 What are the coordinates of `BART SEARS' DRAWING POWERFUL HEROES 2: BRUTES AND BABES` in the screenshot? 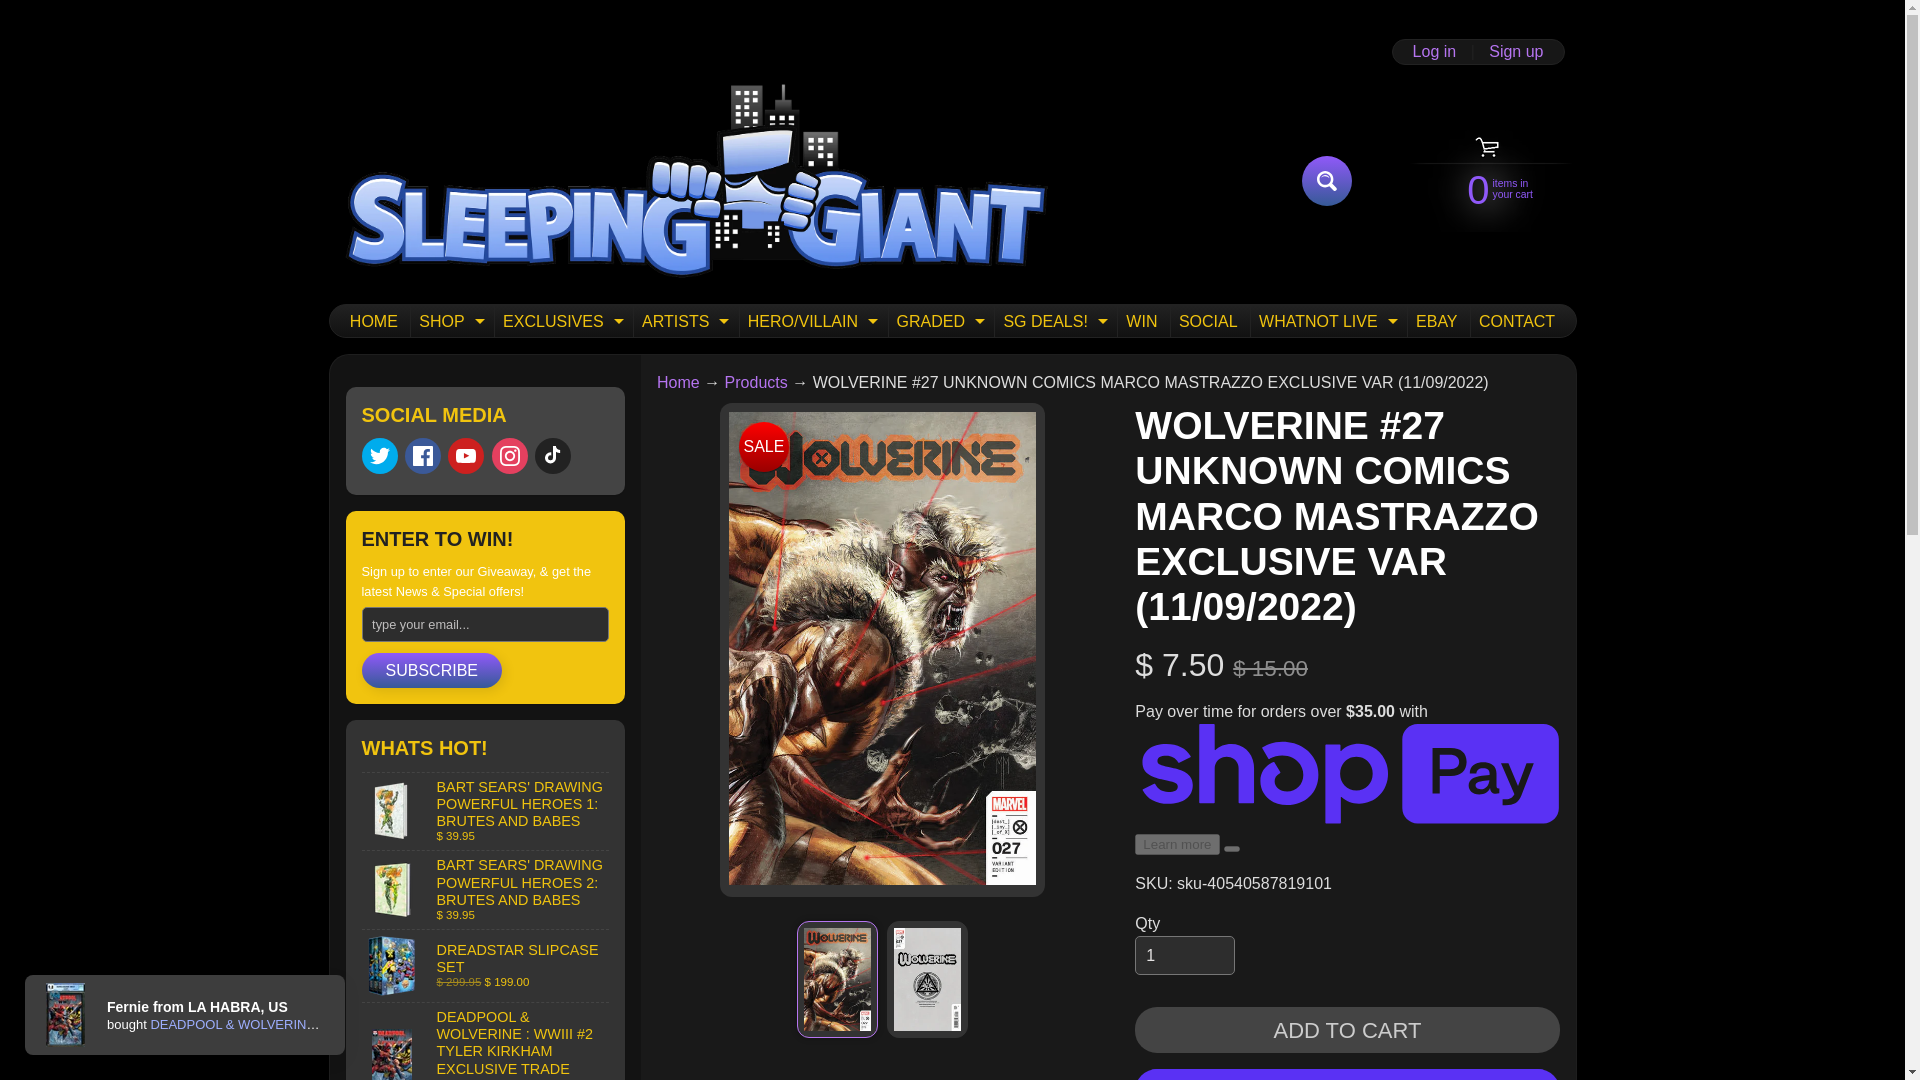 It's located at (1434, 52).